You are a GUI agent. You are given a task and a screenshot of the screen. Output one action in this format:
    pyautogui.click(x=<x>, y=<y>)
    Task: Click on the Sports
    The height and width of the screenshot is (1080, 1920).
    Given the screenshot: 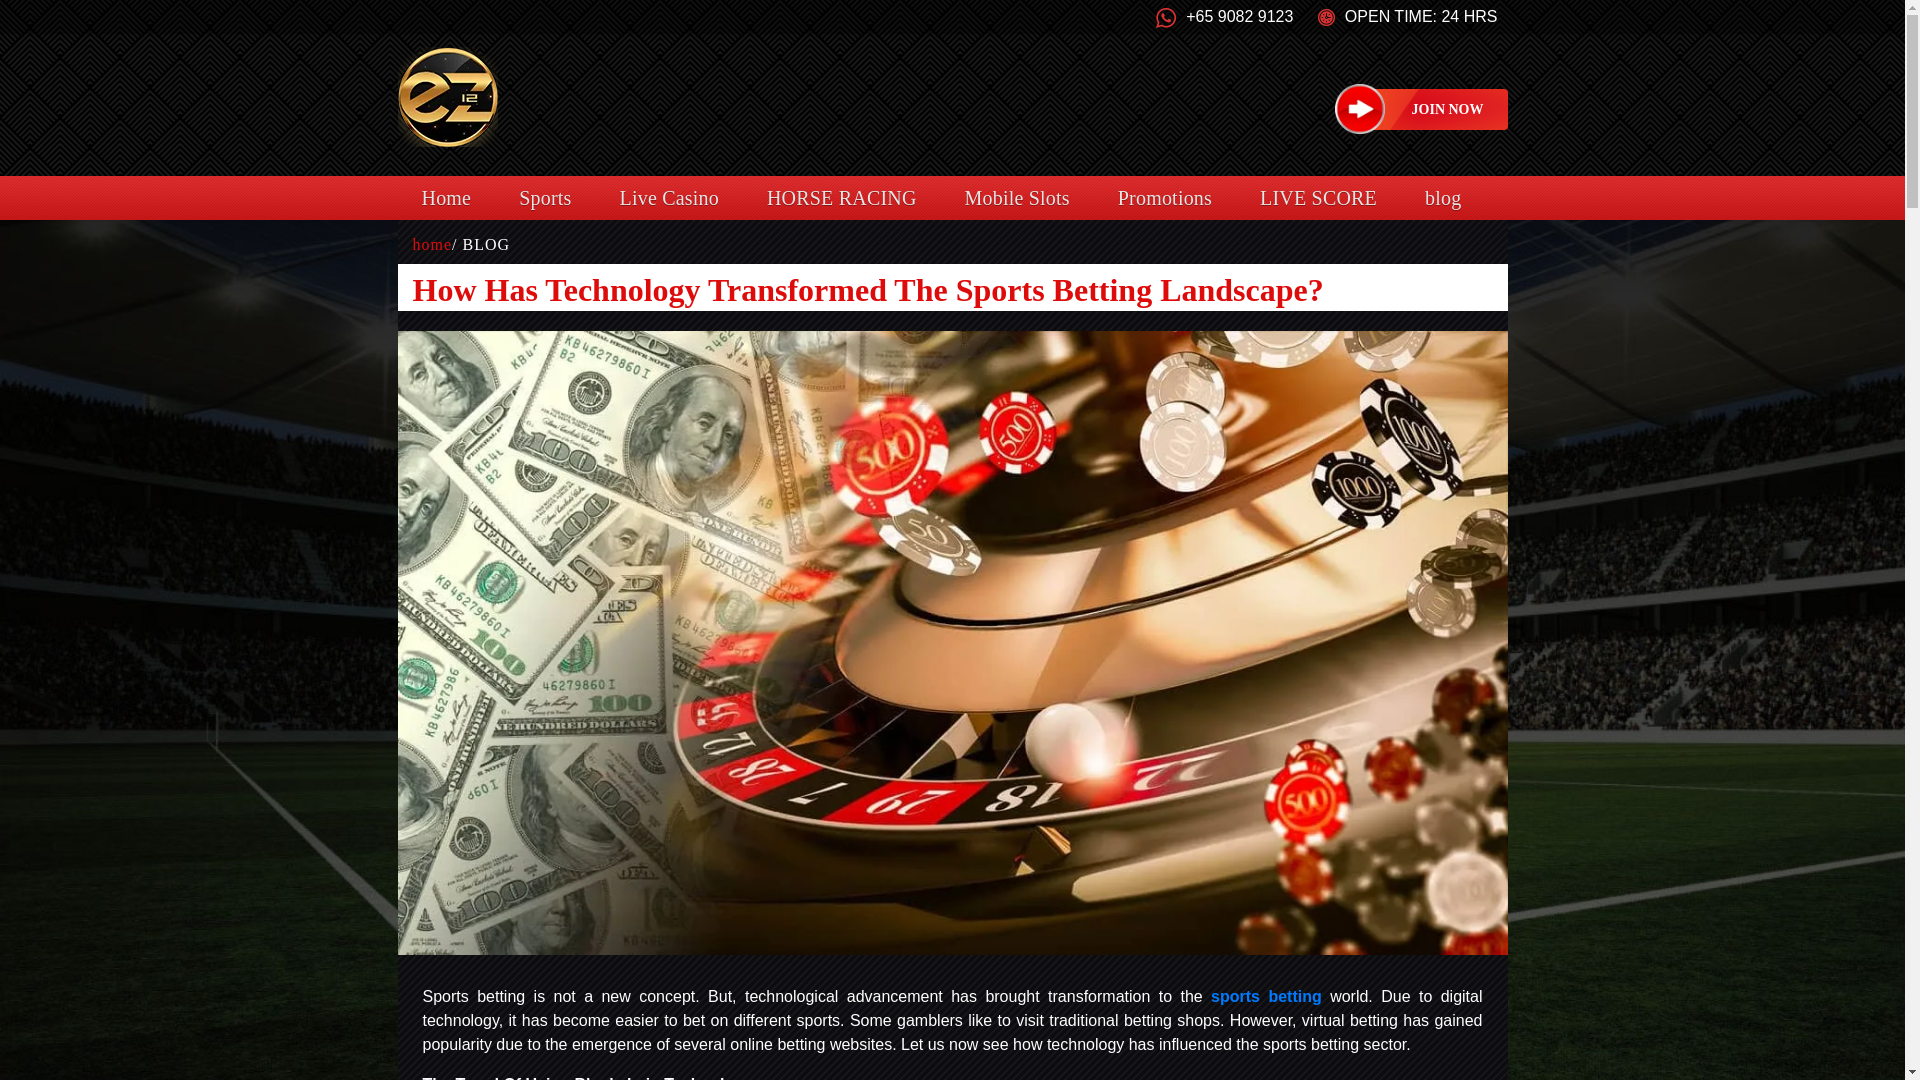 What is the action you would take?
    pyautogui.click(x=545, y=198)
    